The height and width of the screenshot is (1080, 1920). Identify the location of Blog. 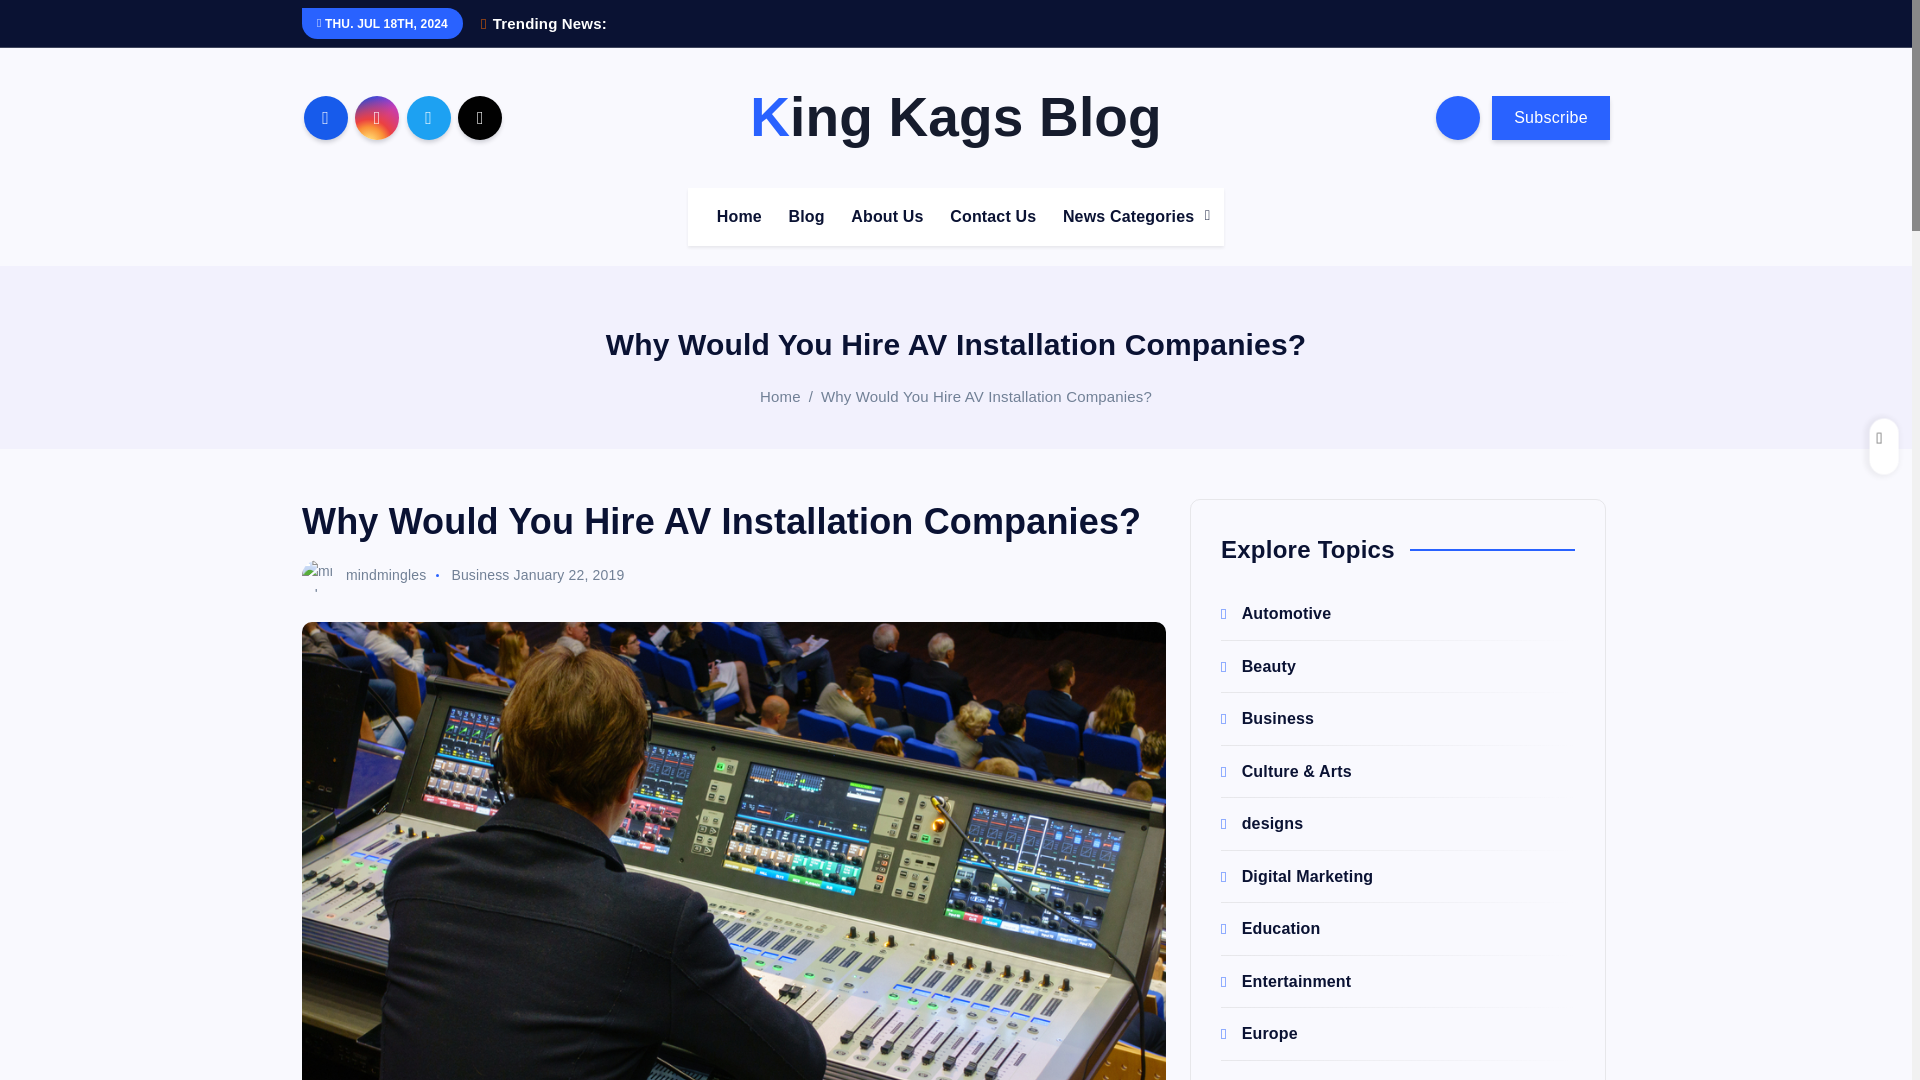
(805, 216).